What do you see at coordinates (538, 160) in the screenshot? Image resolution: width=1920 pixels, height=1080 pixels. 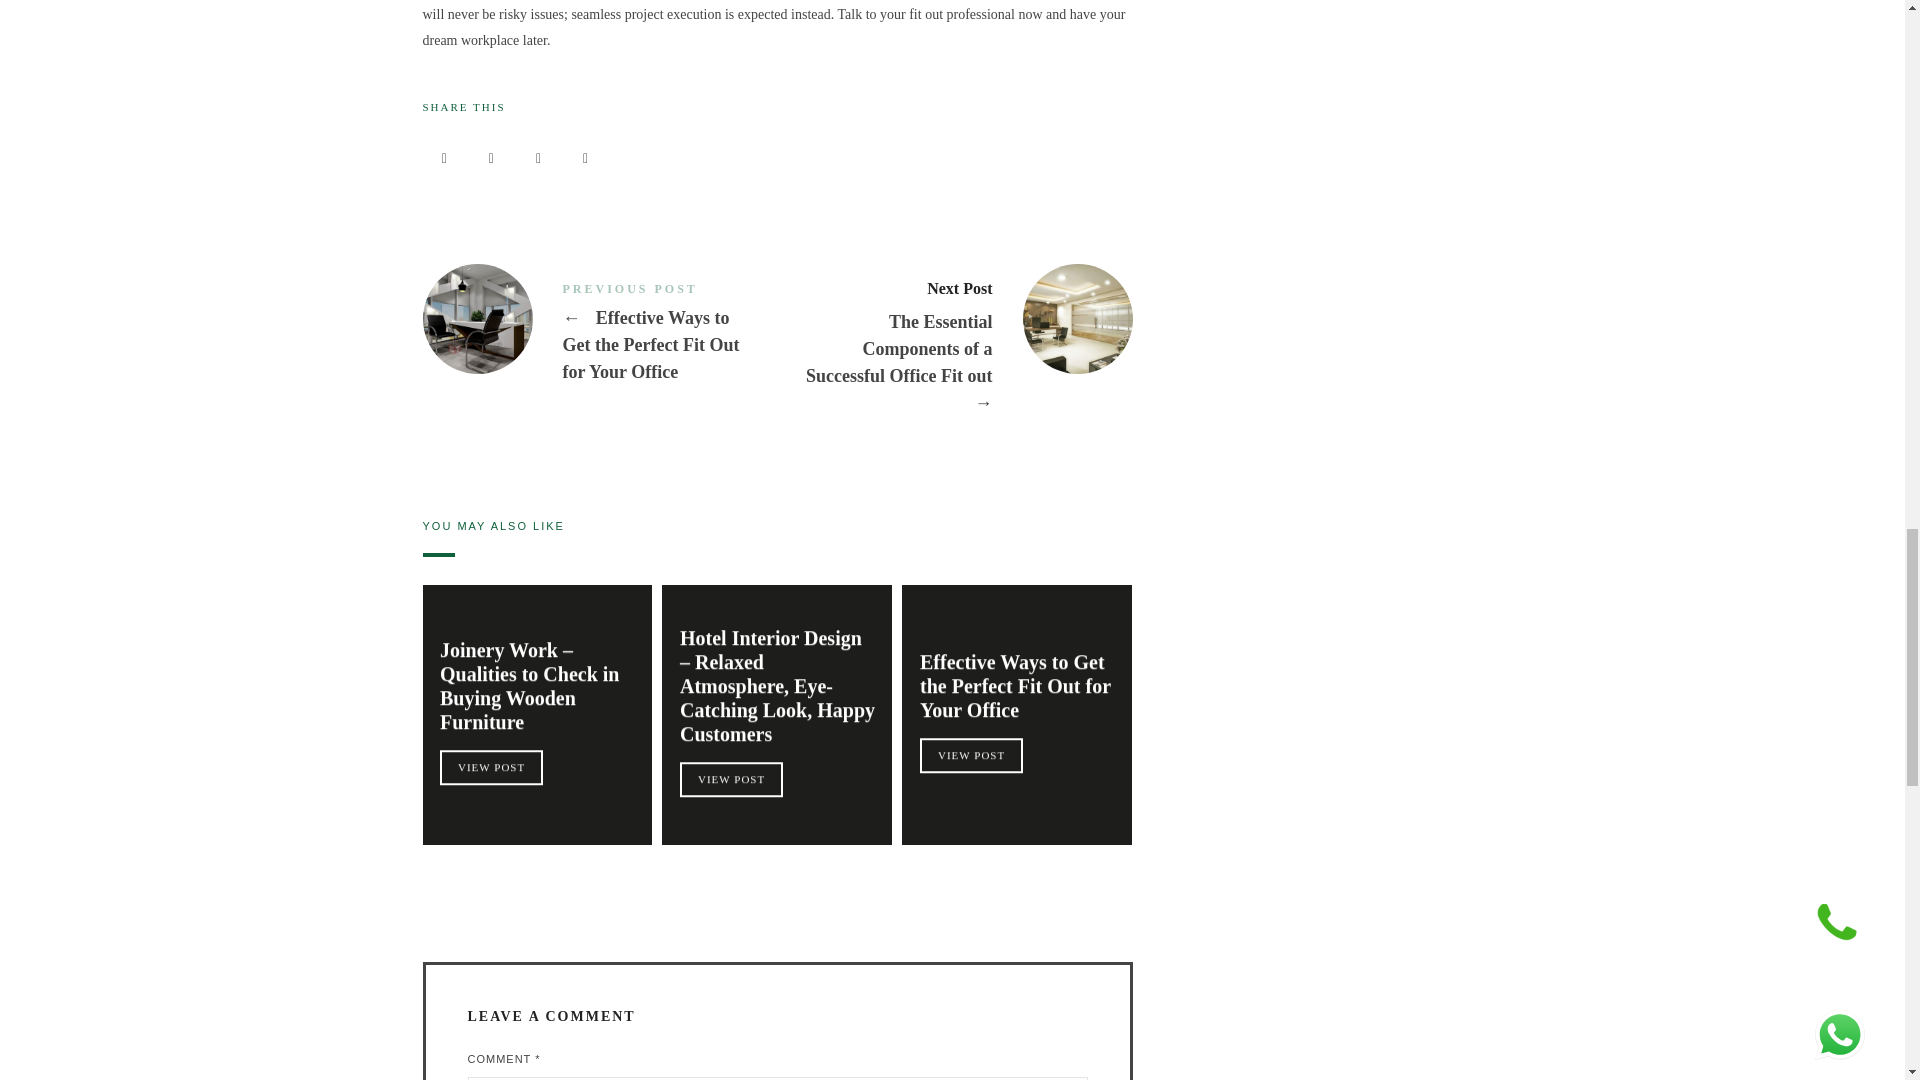 I see `Pin it` at bounding box center [538, 160].